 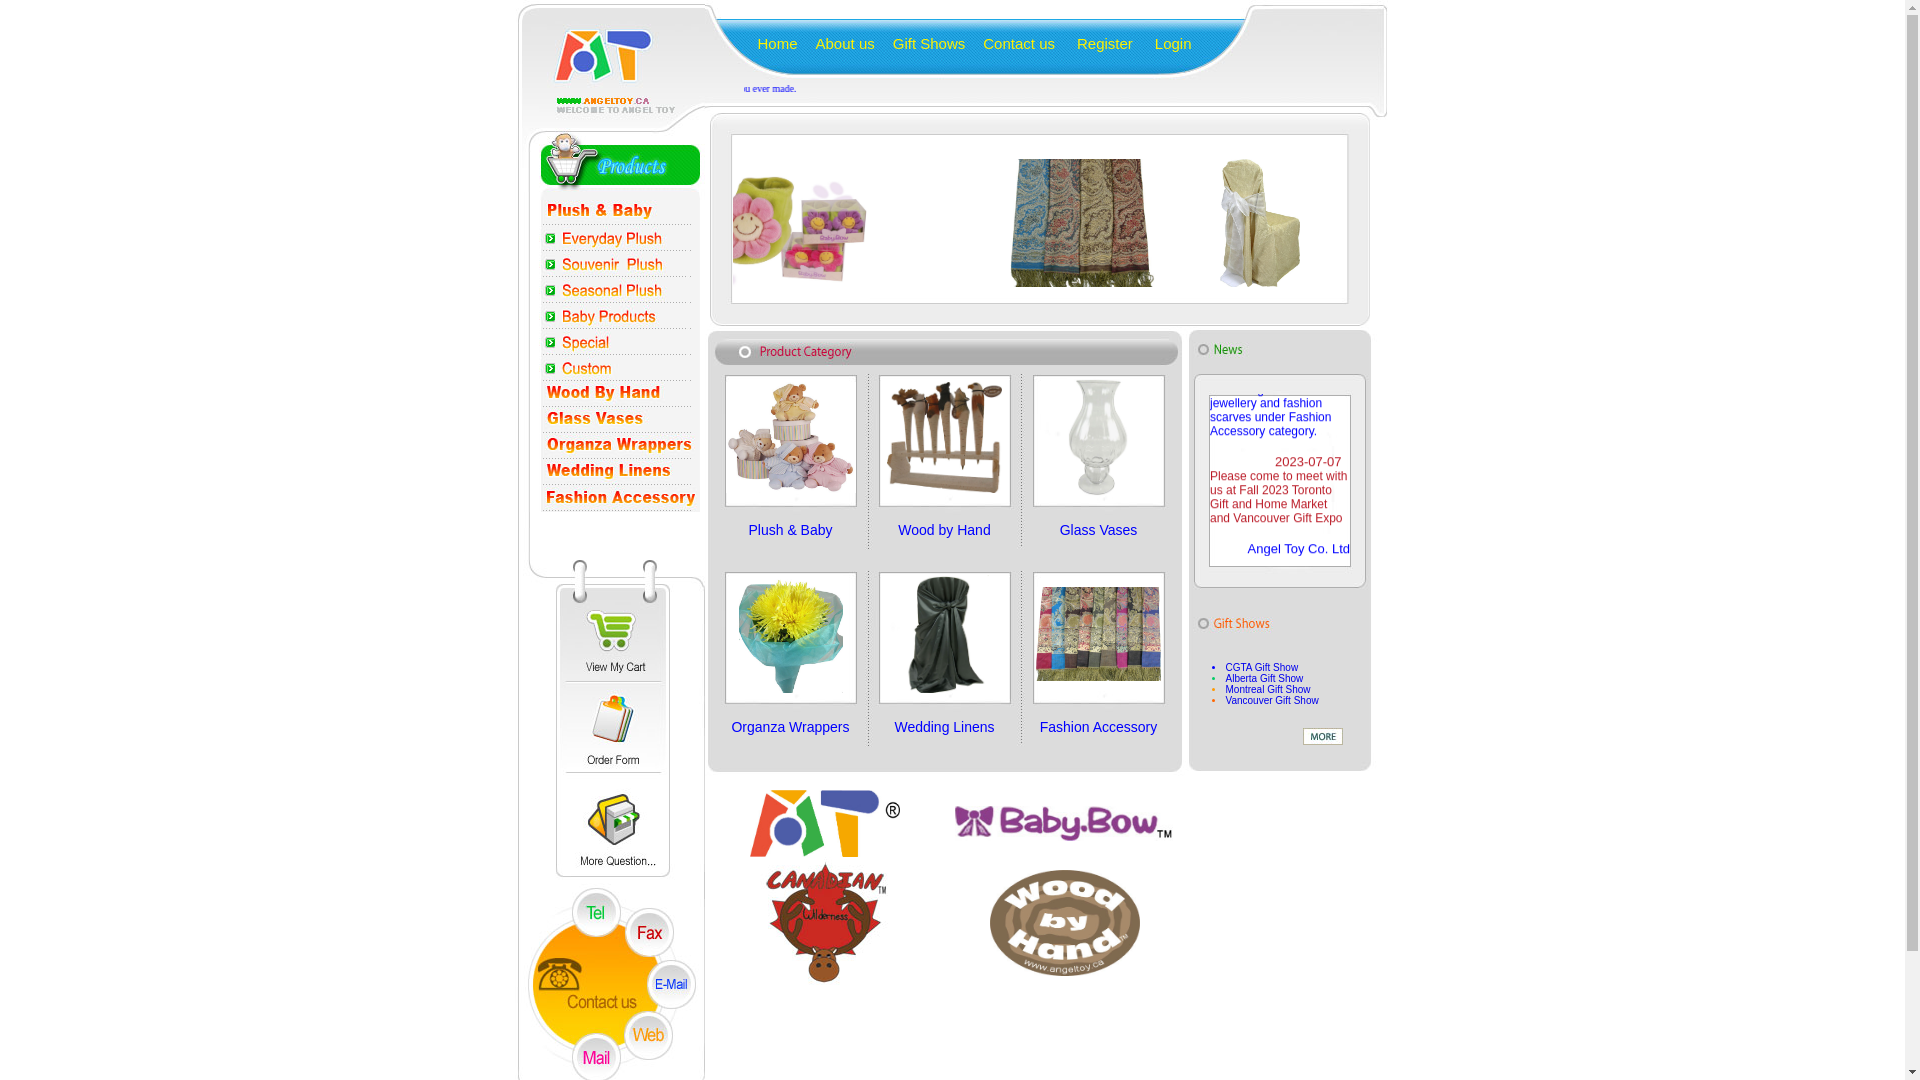 I want to click on Plusy & Baby, so click(x=791, y=438).